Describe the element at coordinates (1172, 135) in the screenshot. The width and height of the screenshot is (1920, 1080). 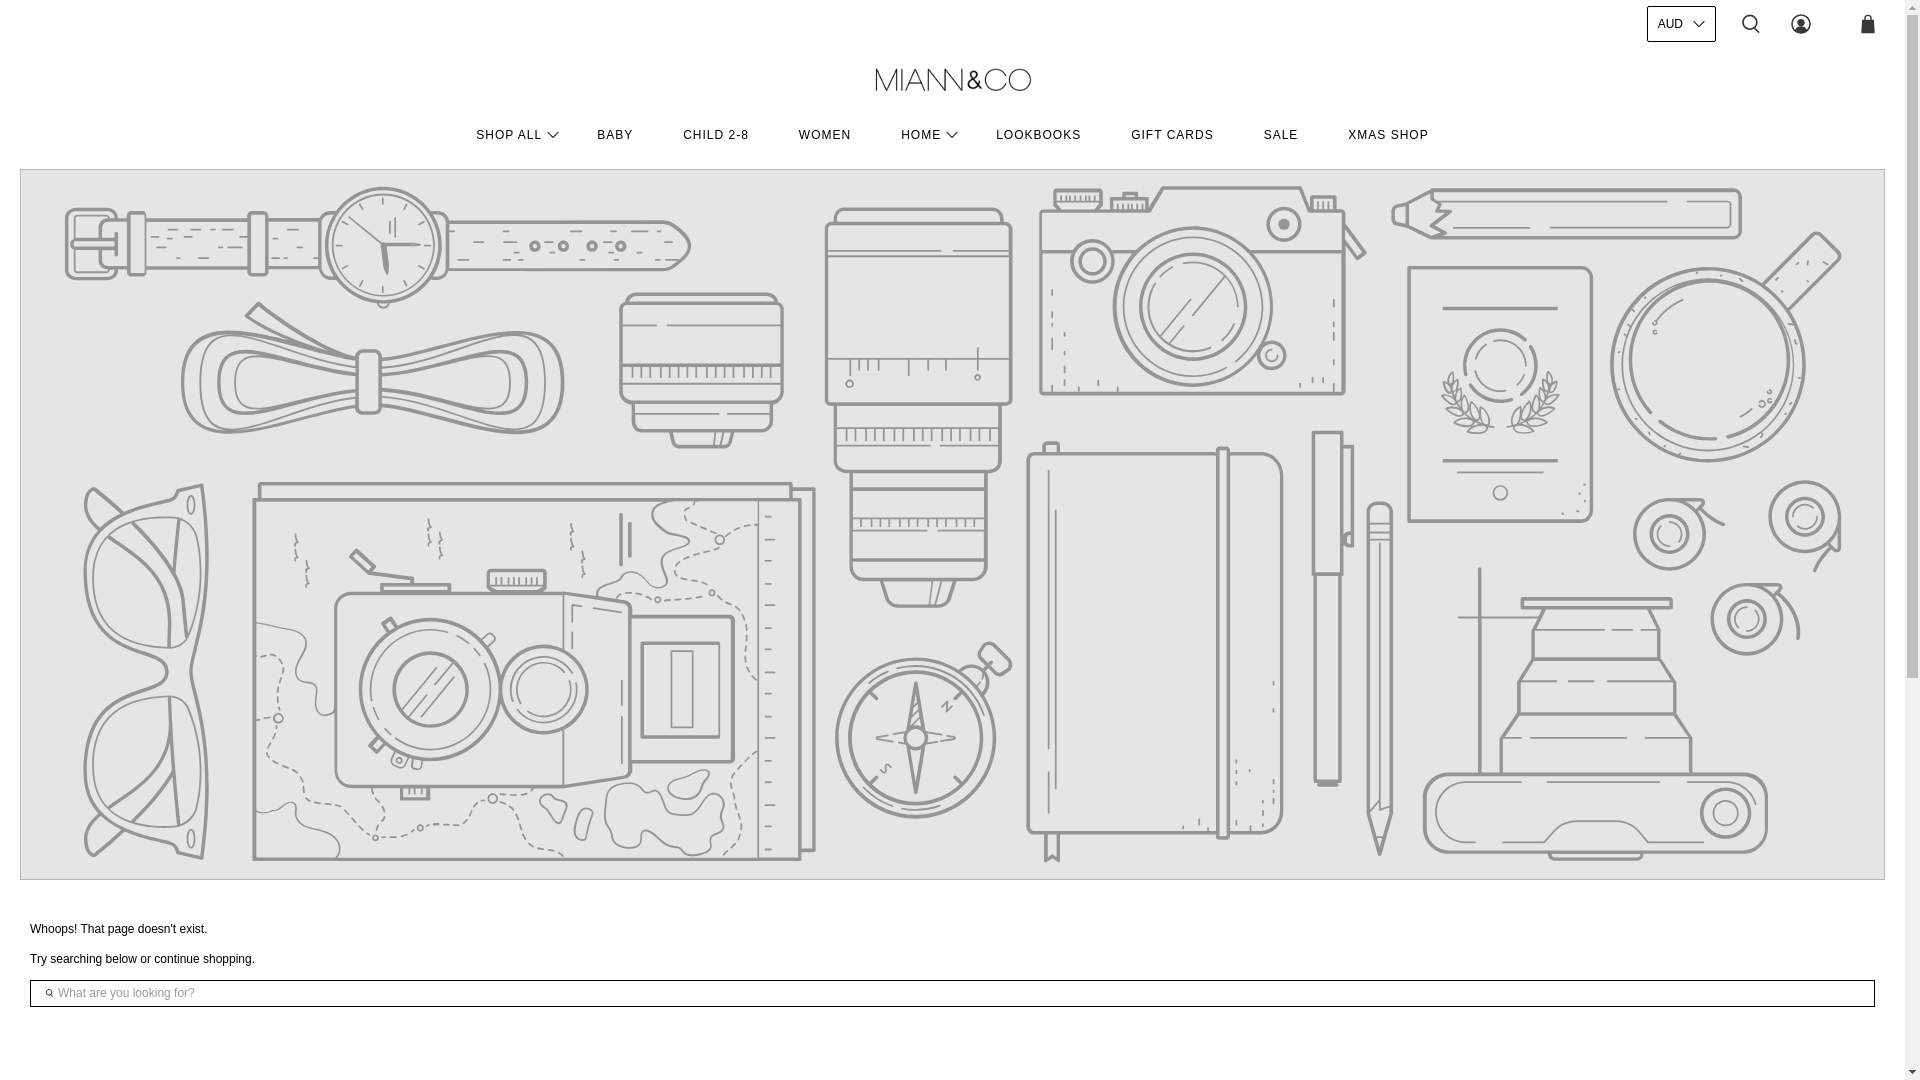
I see `GIFT CARDS` at that location.